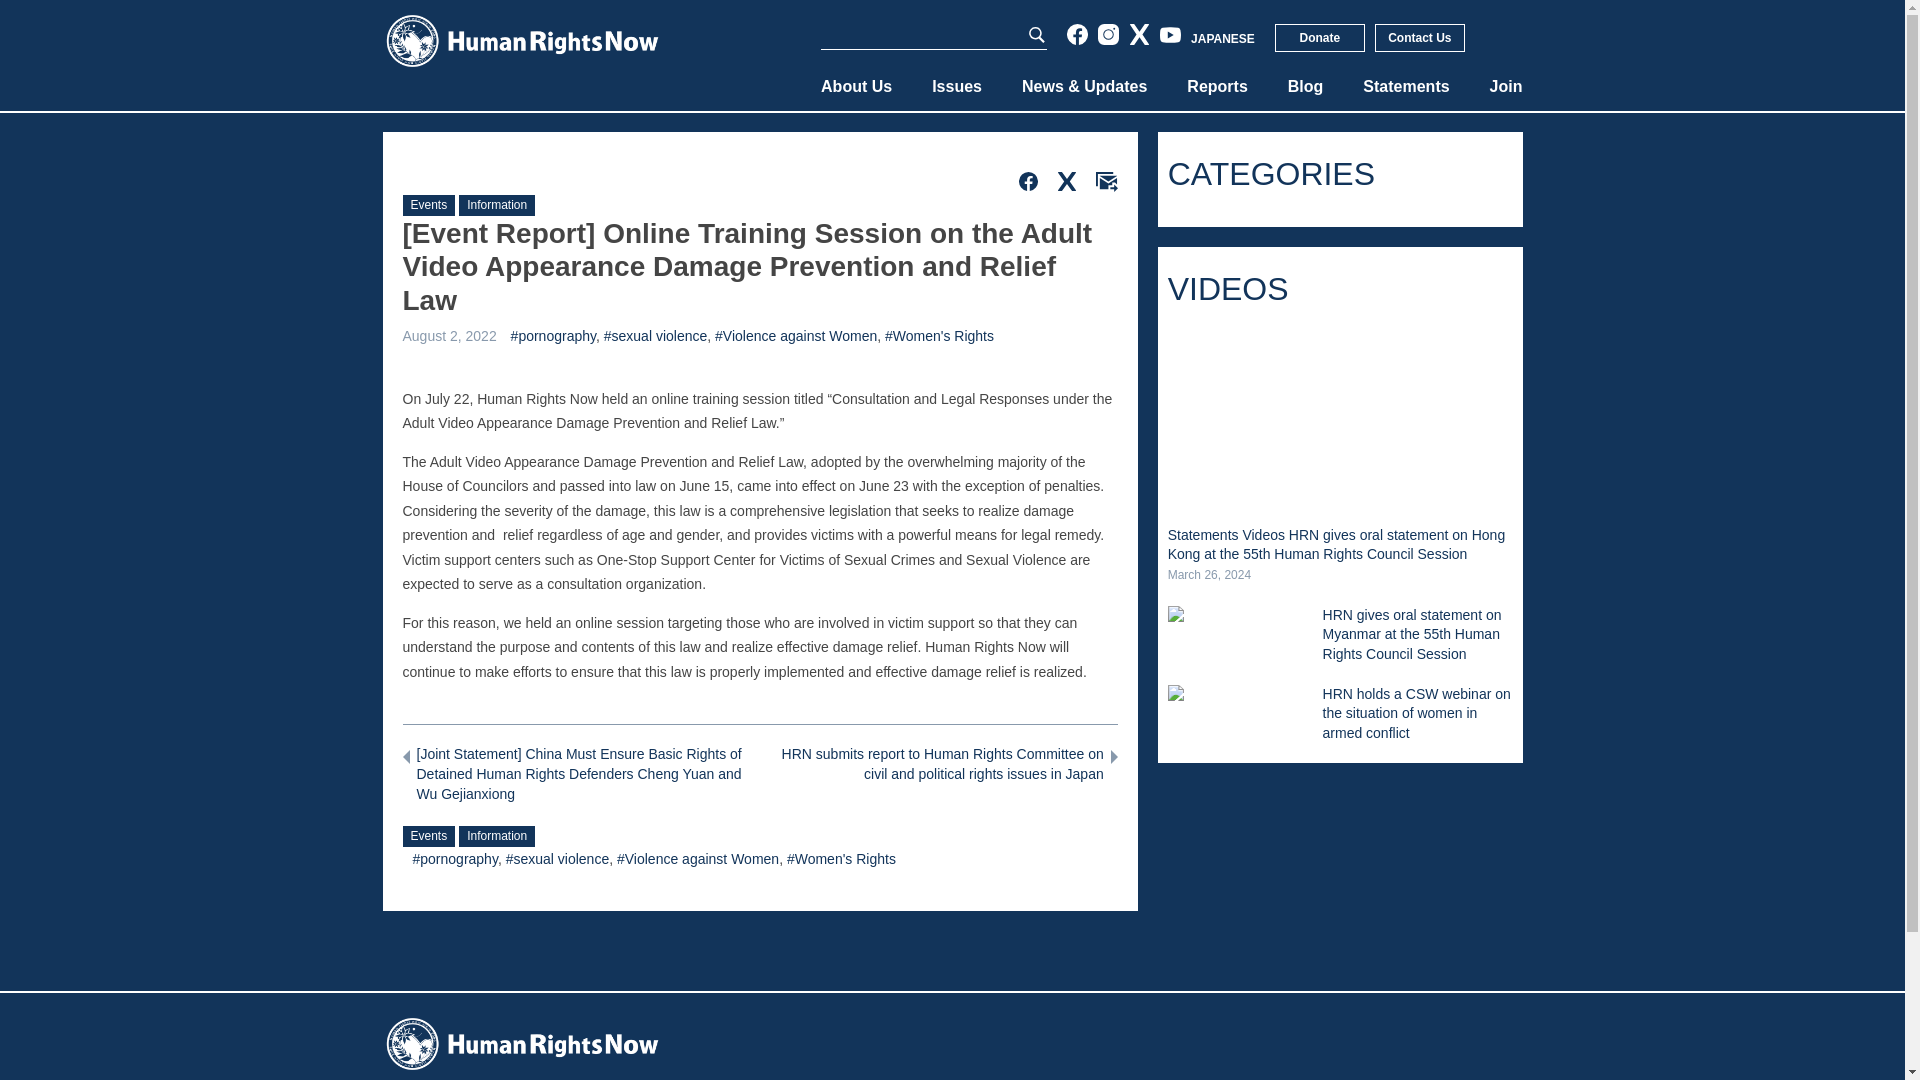  I want to click on Join, so click(1506, 86).